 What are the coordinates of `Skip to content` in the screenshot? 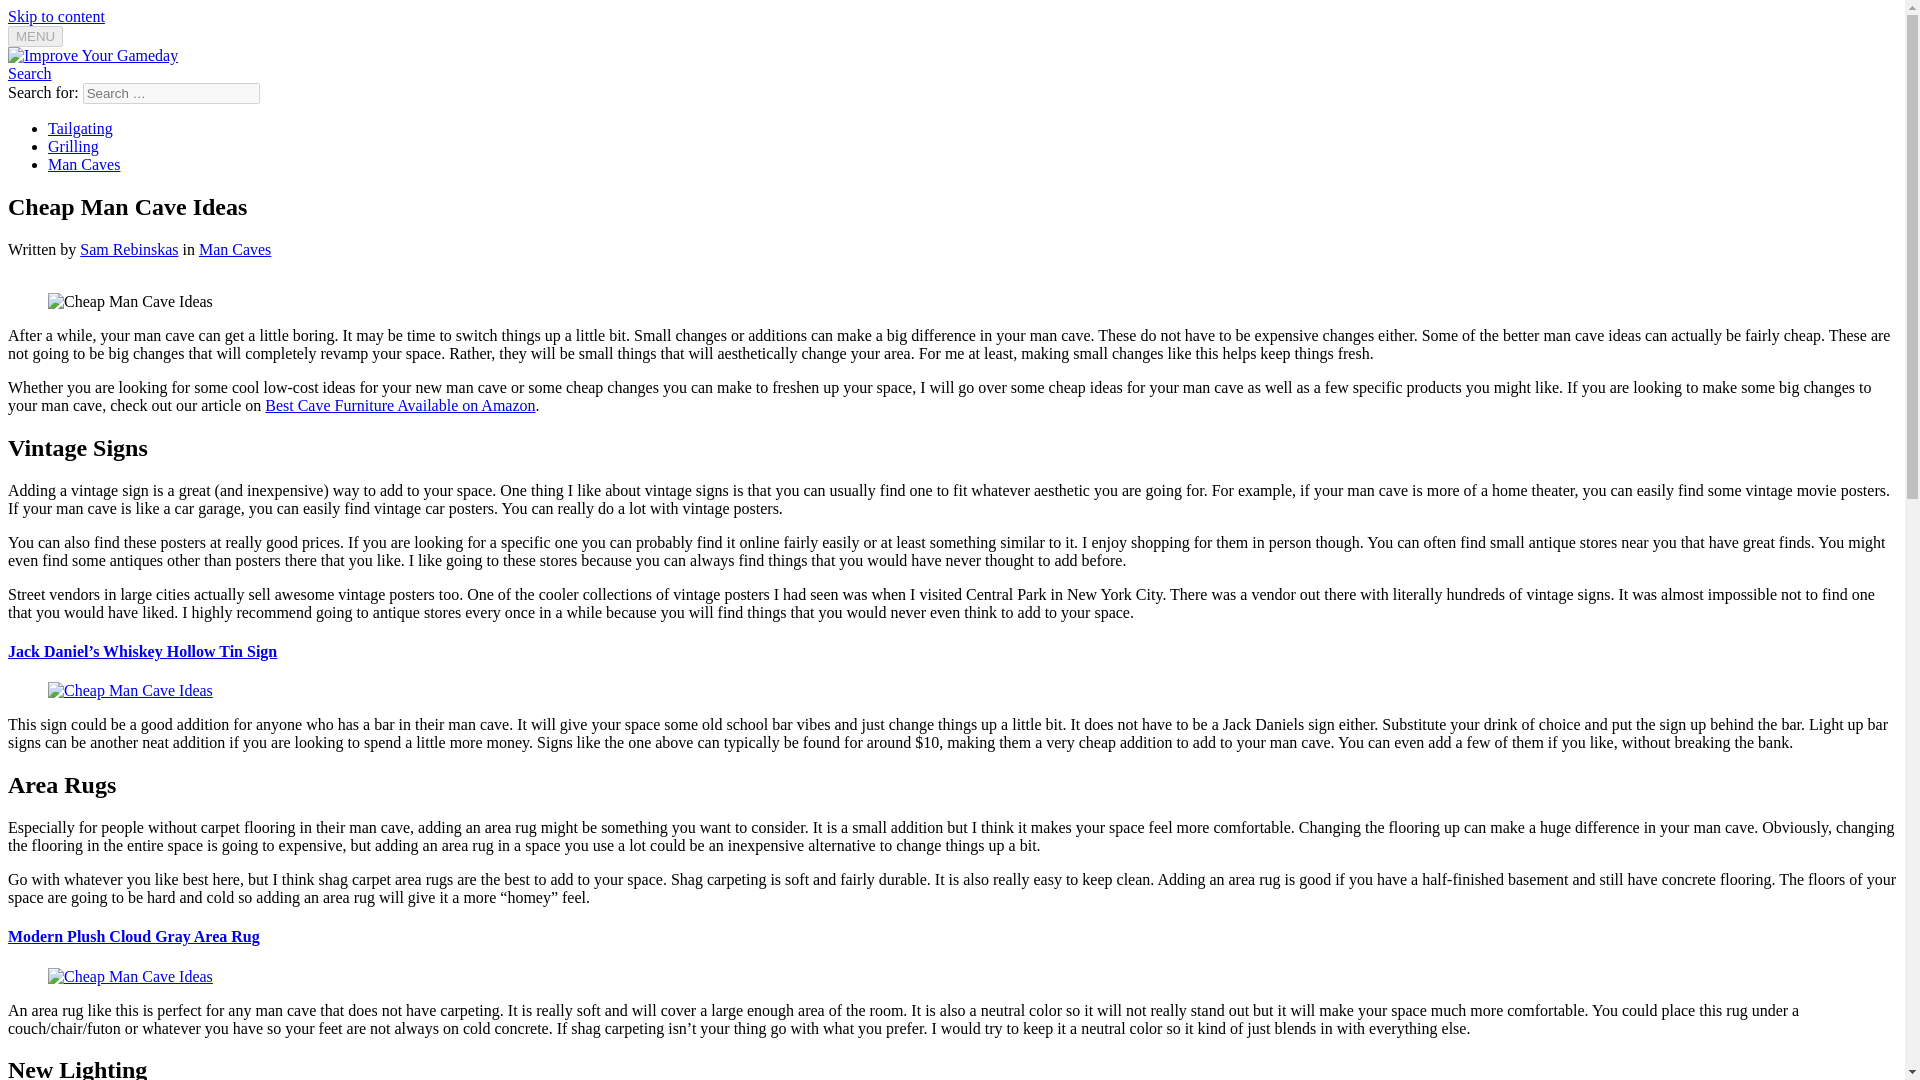 It's located at (56, 16).